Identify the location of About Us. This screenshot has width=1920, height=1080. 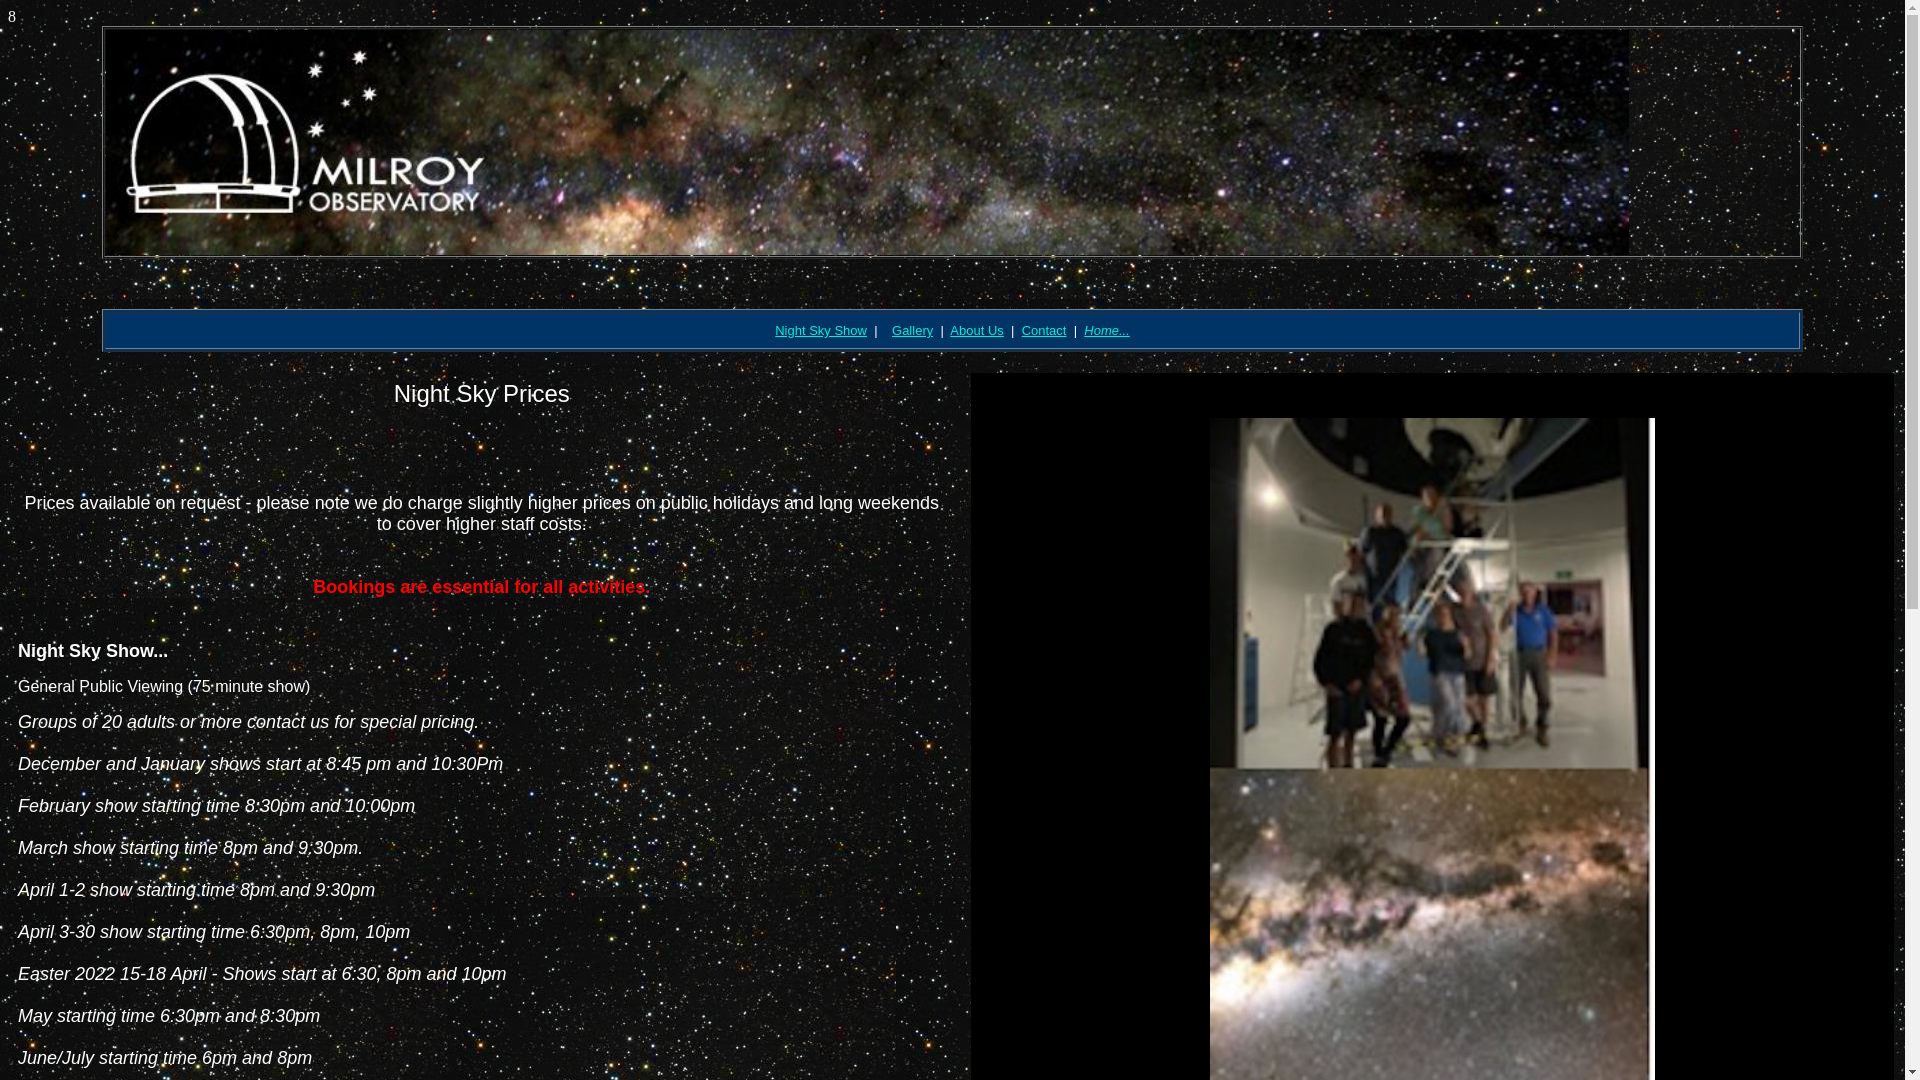
(976, 330).